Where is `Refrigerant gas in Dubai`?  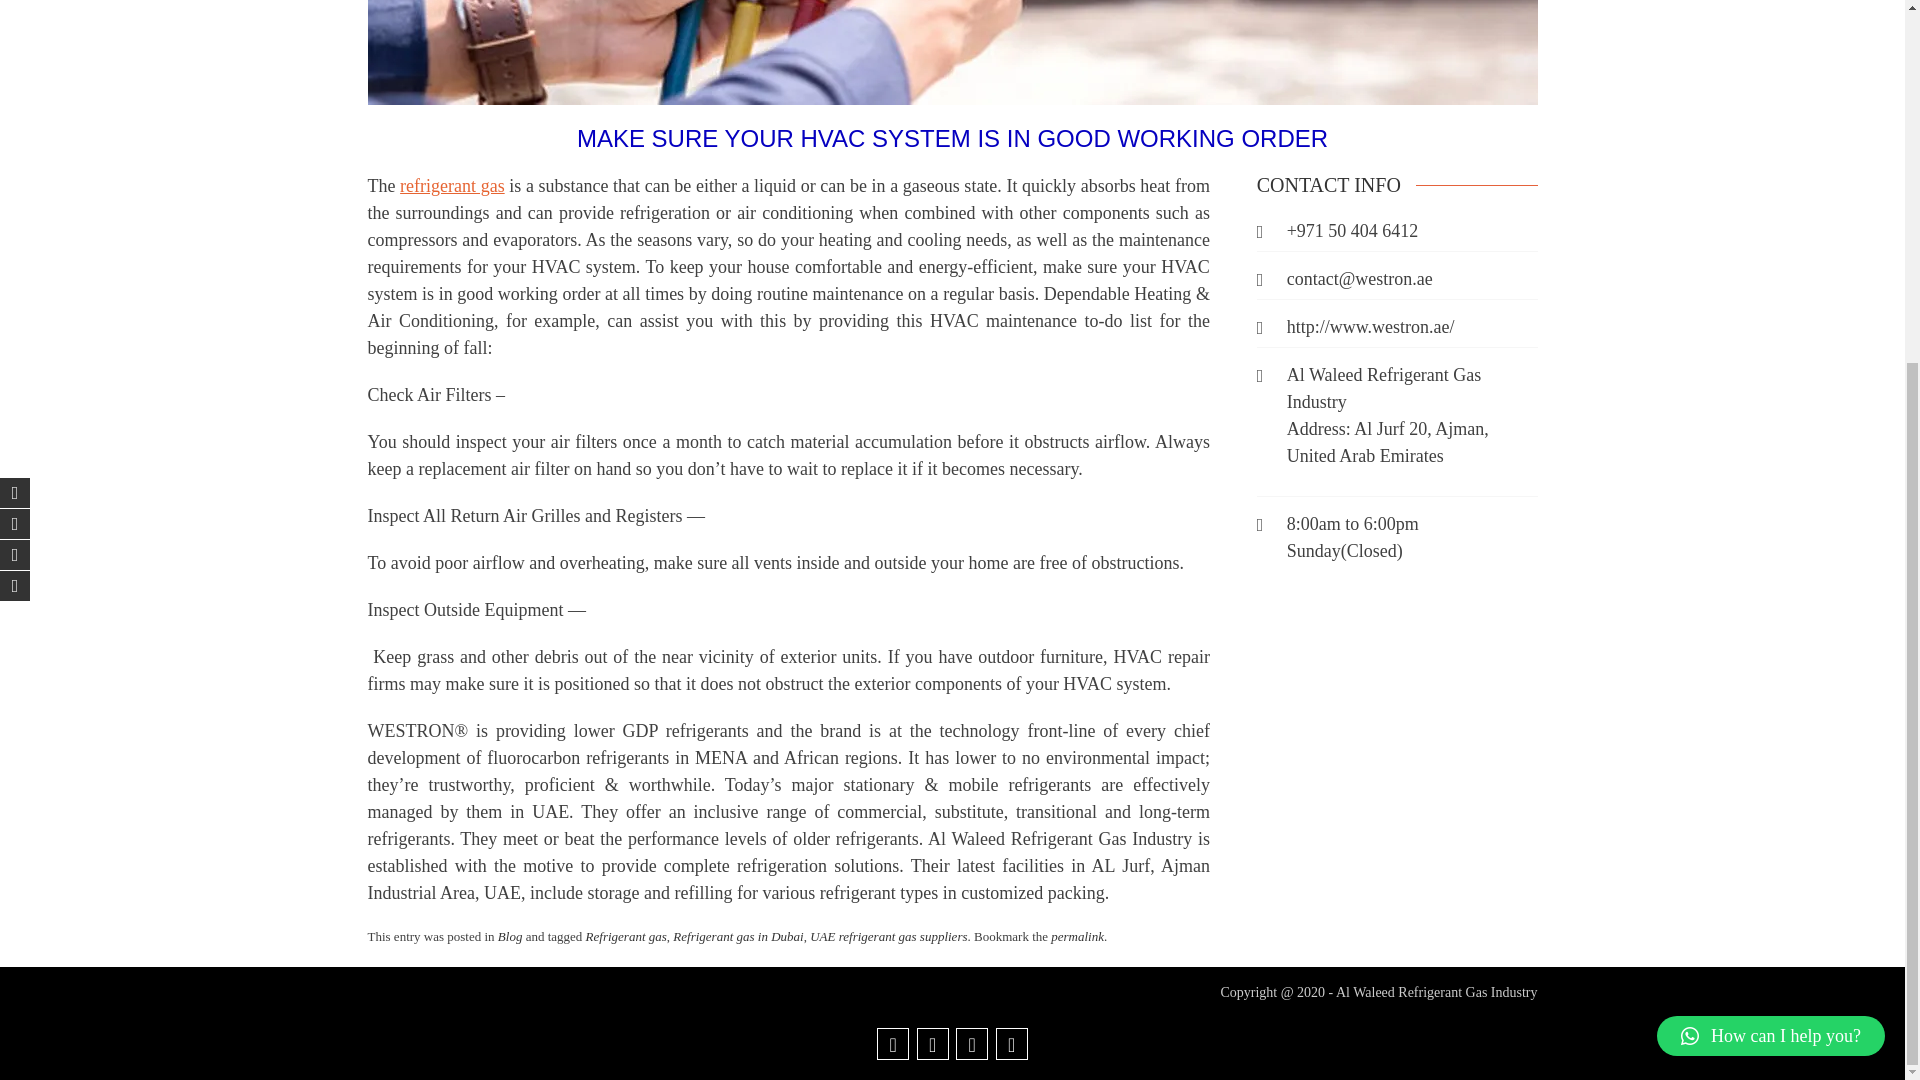
Refrigerant gas in Dubai is located at coordinates (738, 936).